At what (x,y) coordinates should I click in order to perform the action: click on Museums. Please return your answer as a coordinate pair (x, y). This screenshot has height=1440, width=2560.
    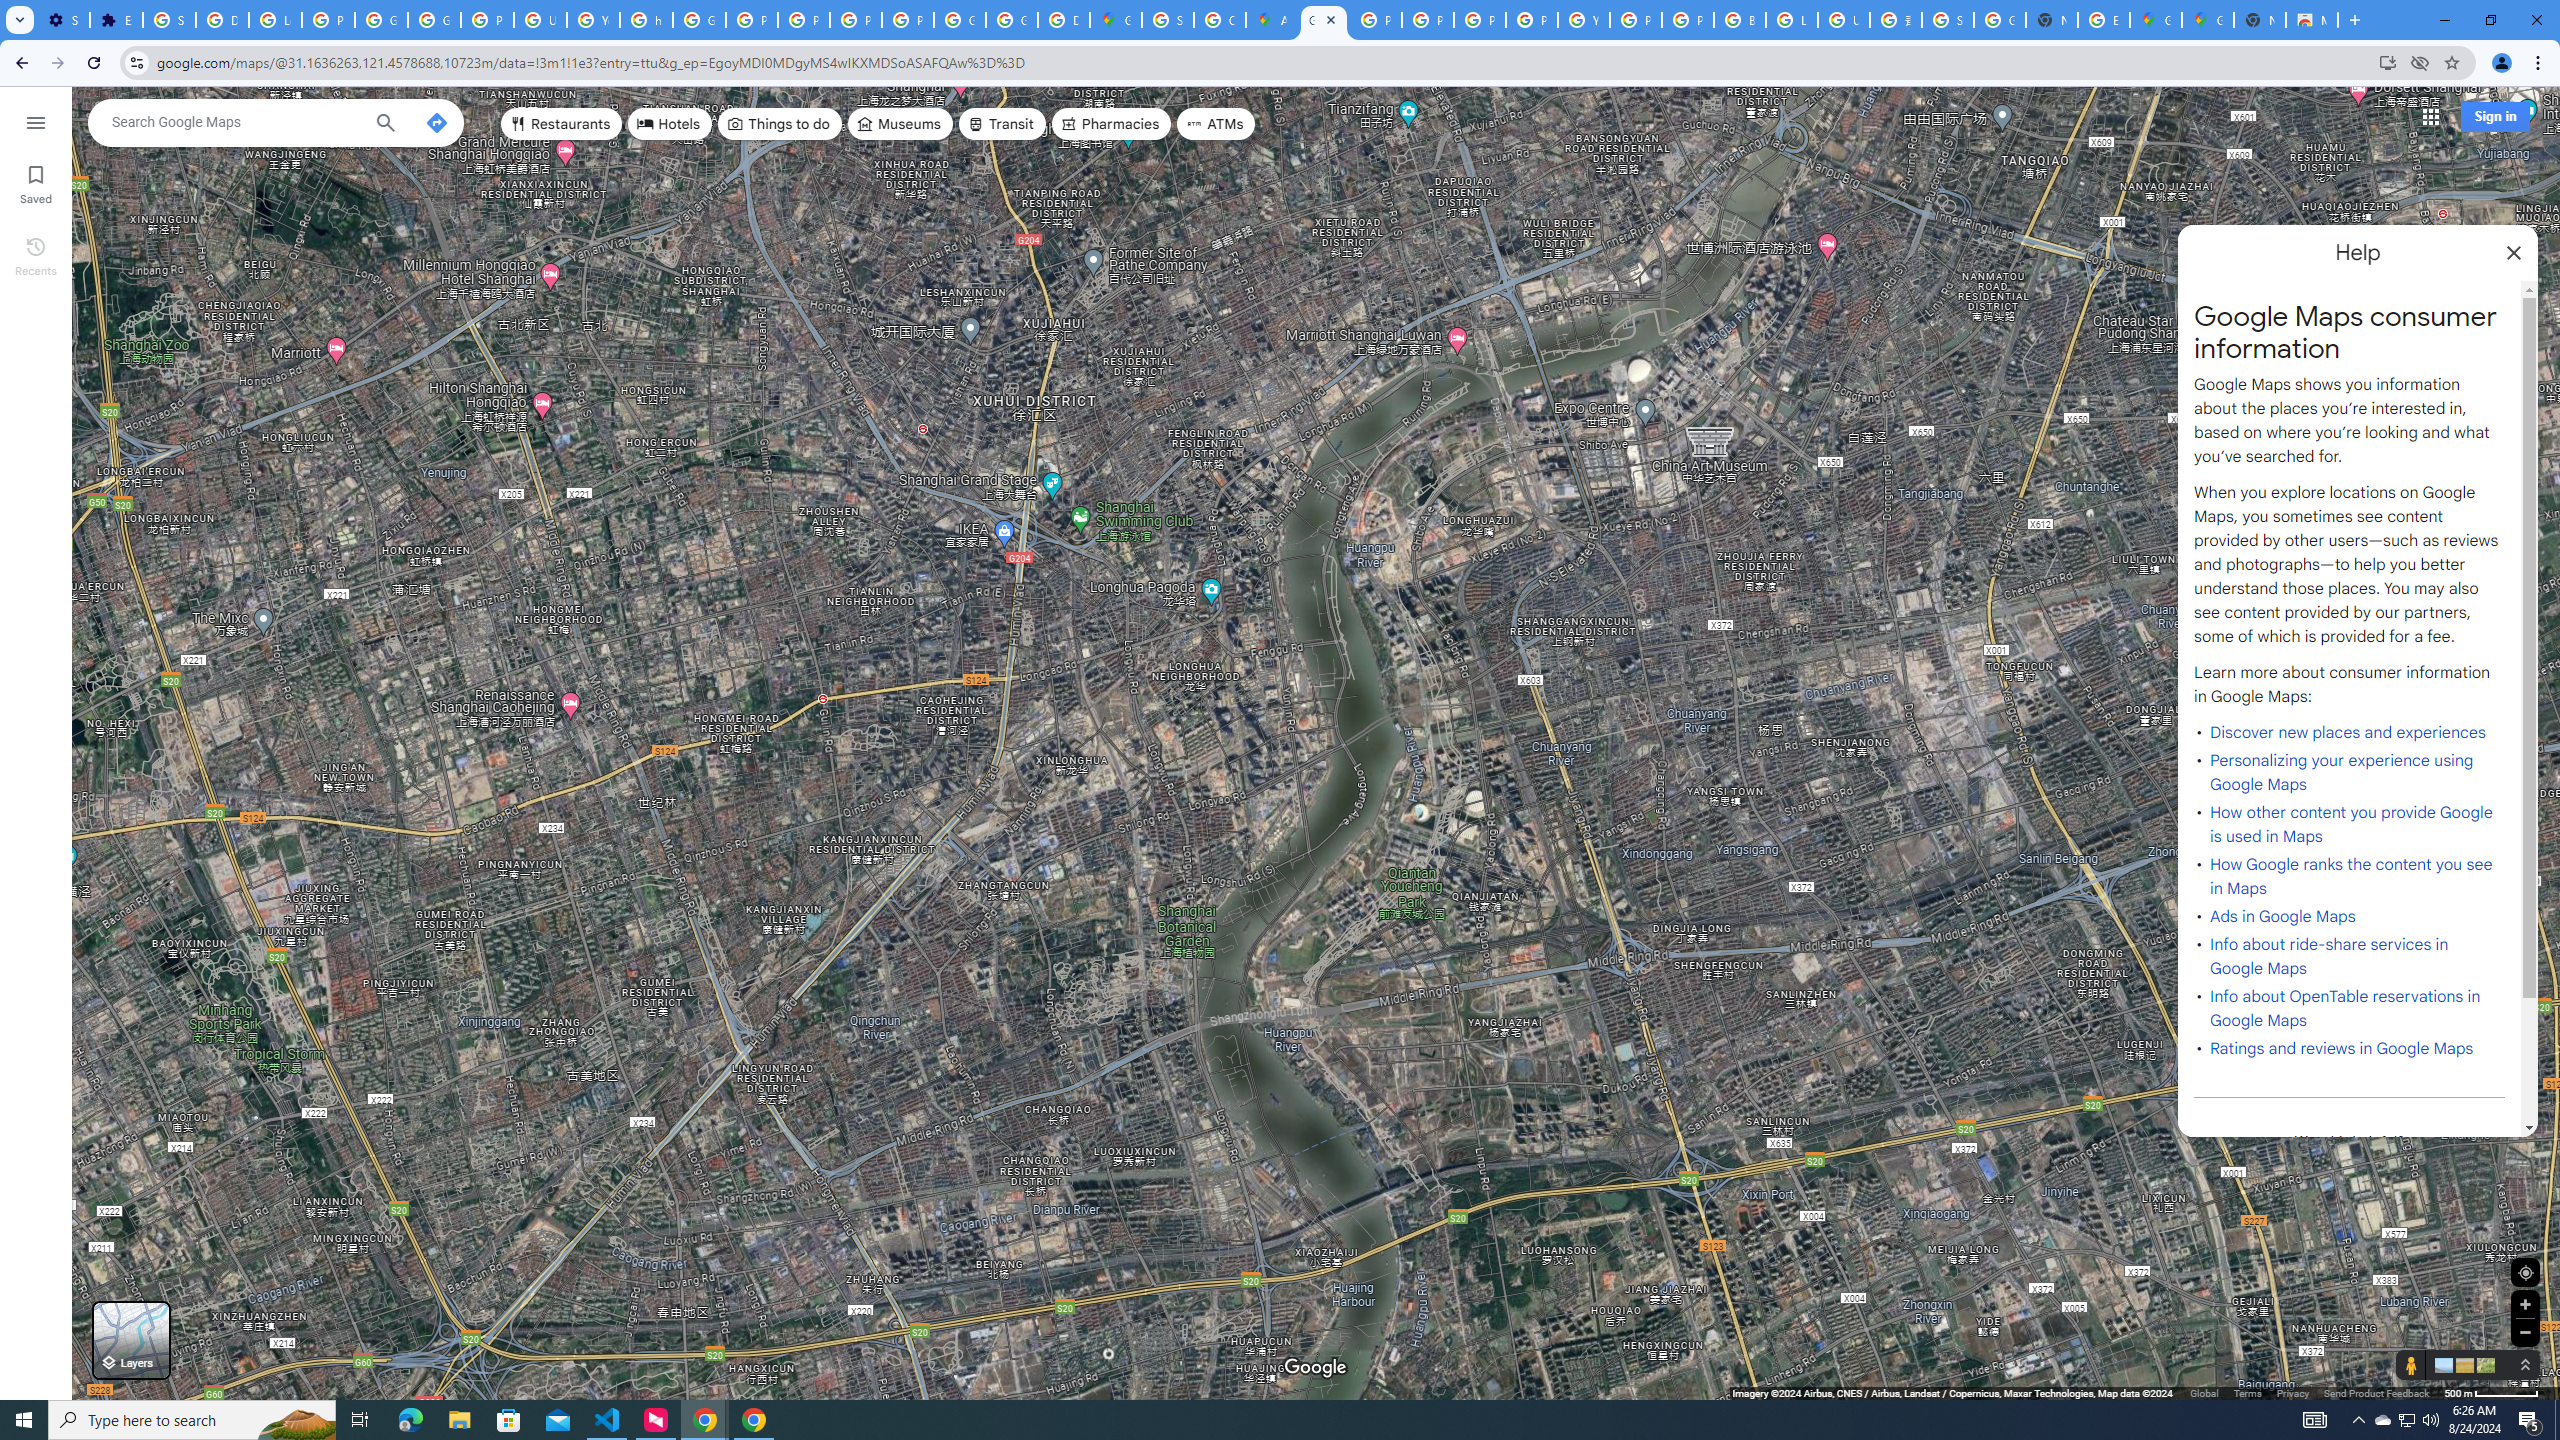
    Looking at the image, I should click on (900, 124).